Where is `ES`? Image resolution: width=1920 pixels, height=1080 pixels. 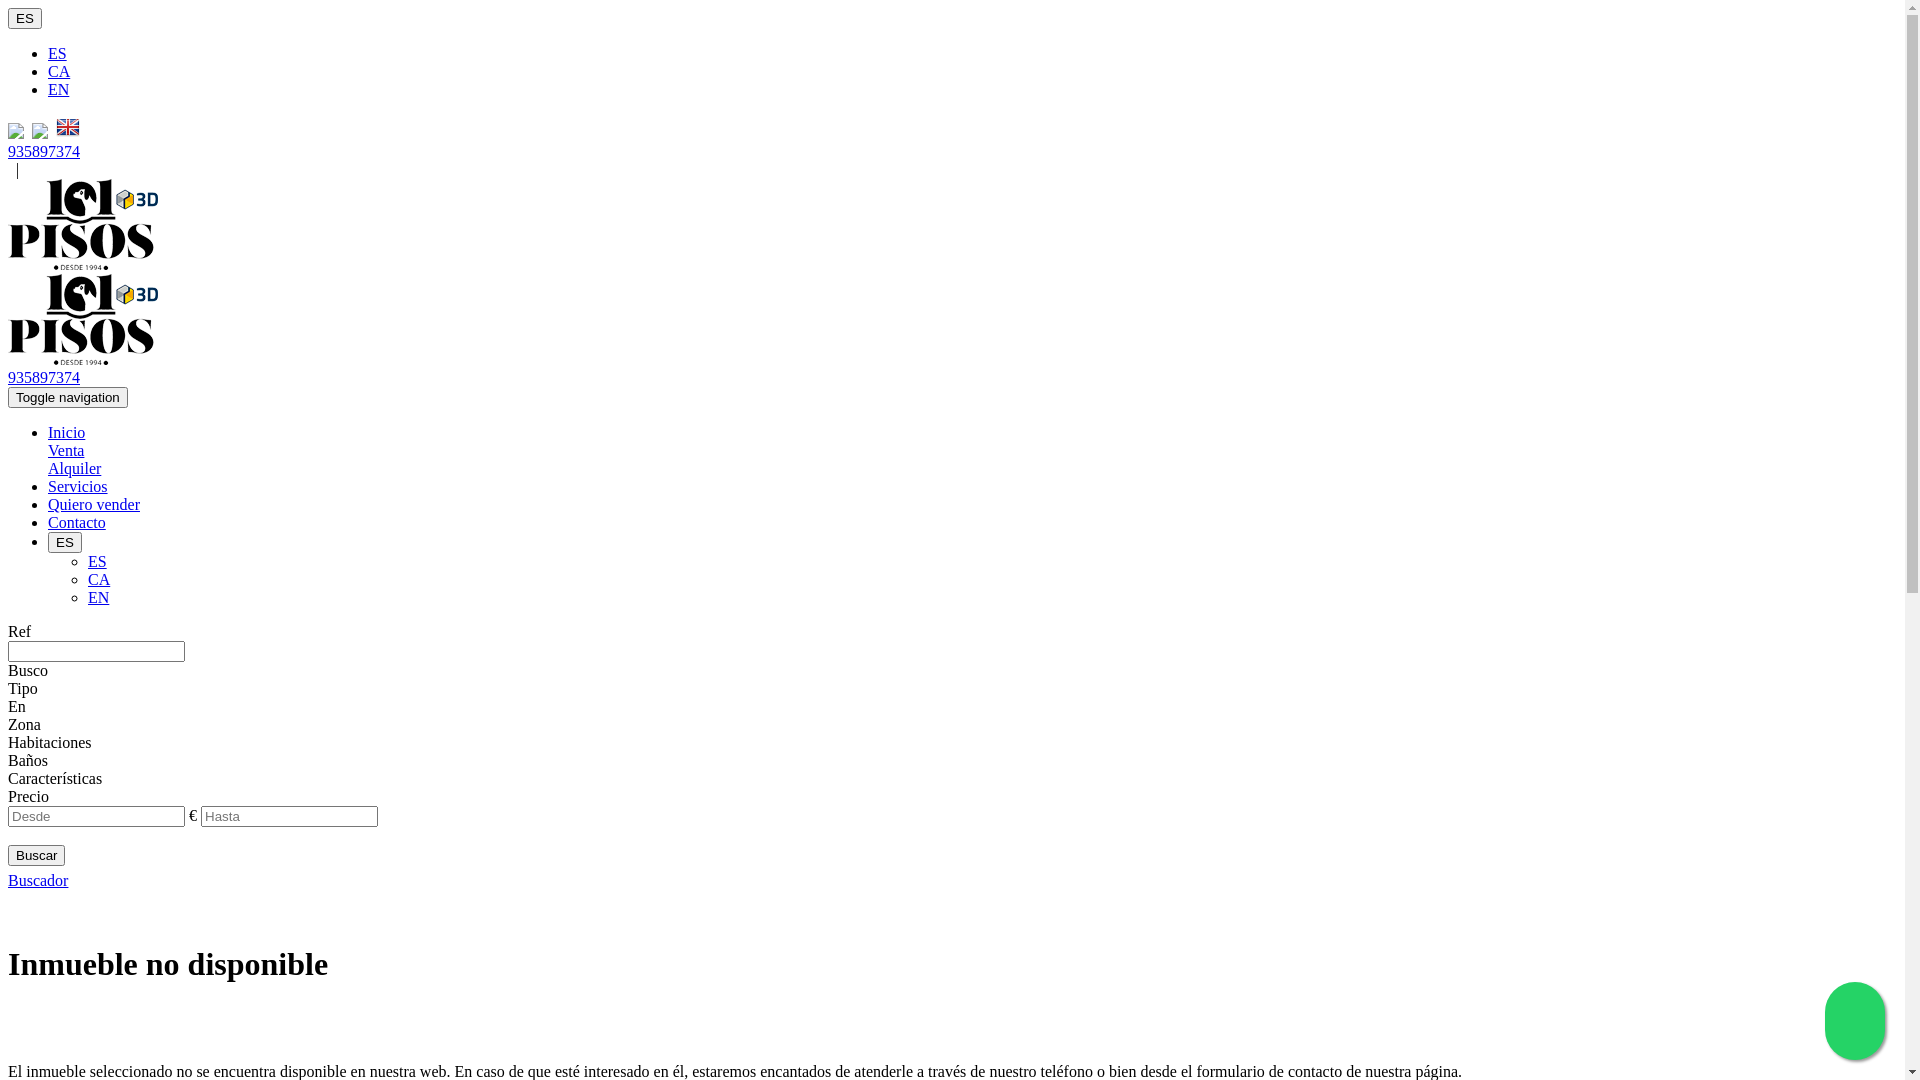 ES is located at coordinates (58, 54).